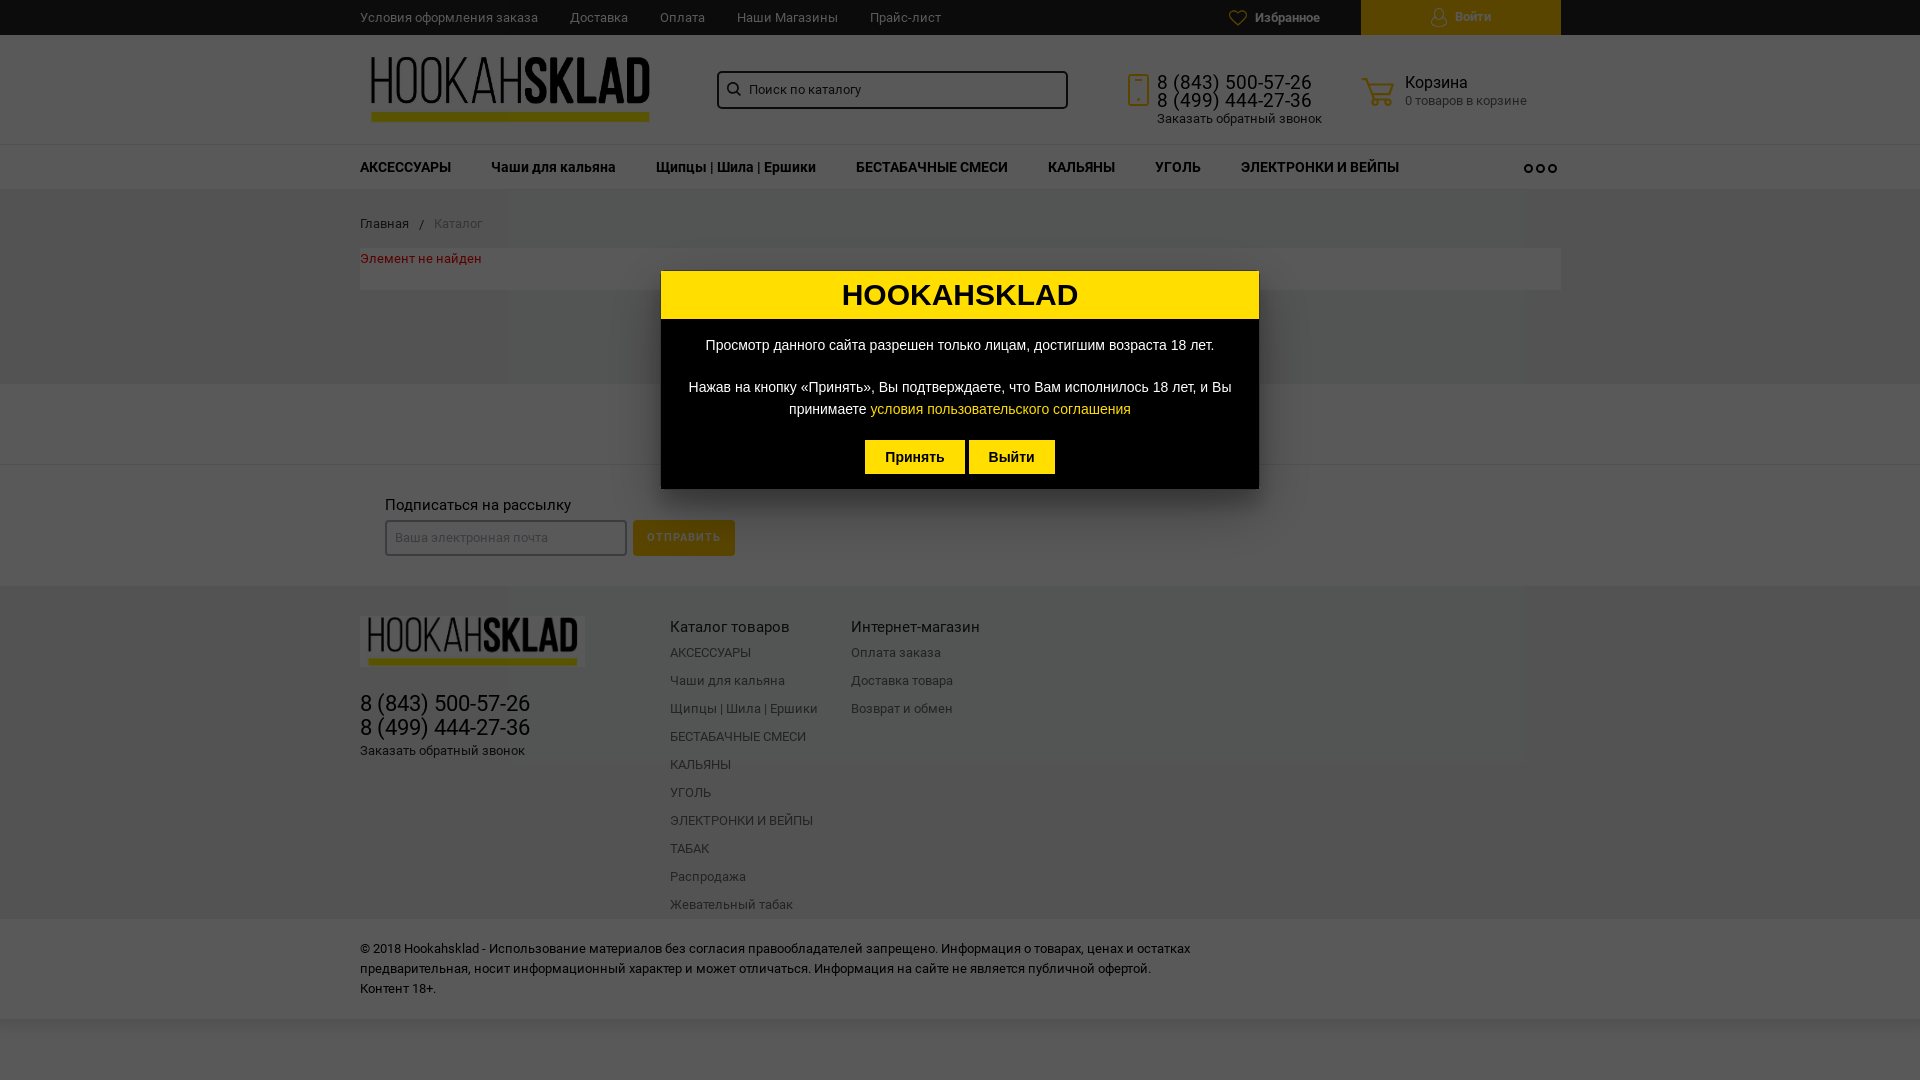  What do you see at coordinates (510, 89) in the screenshot?
I see `WhatsApp Image 2019-11-19 at 11.49.24.jpeg` at bounding box center [510, 89].